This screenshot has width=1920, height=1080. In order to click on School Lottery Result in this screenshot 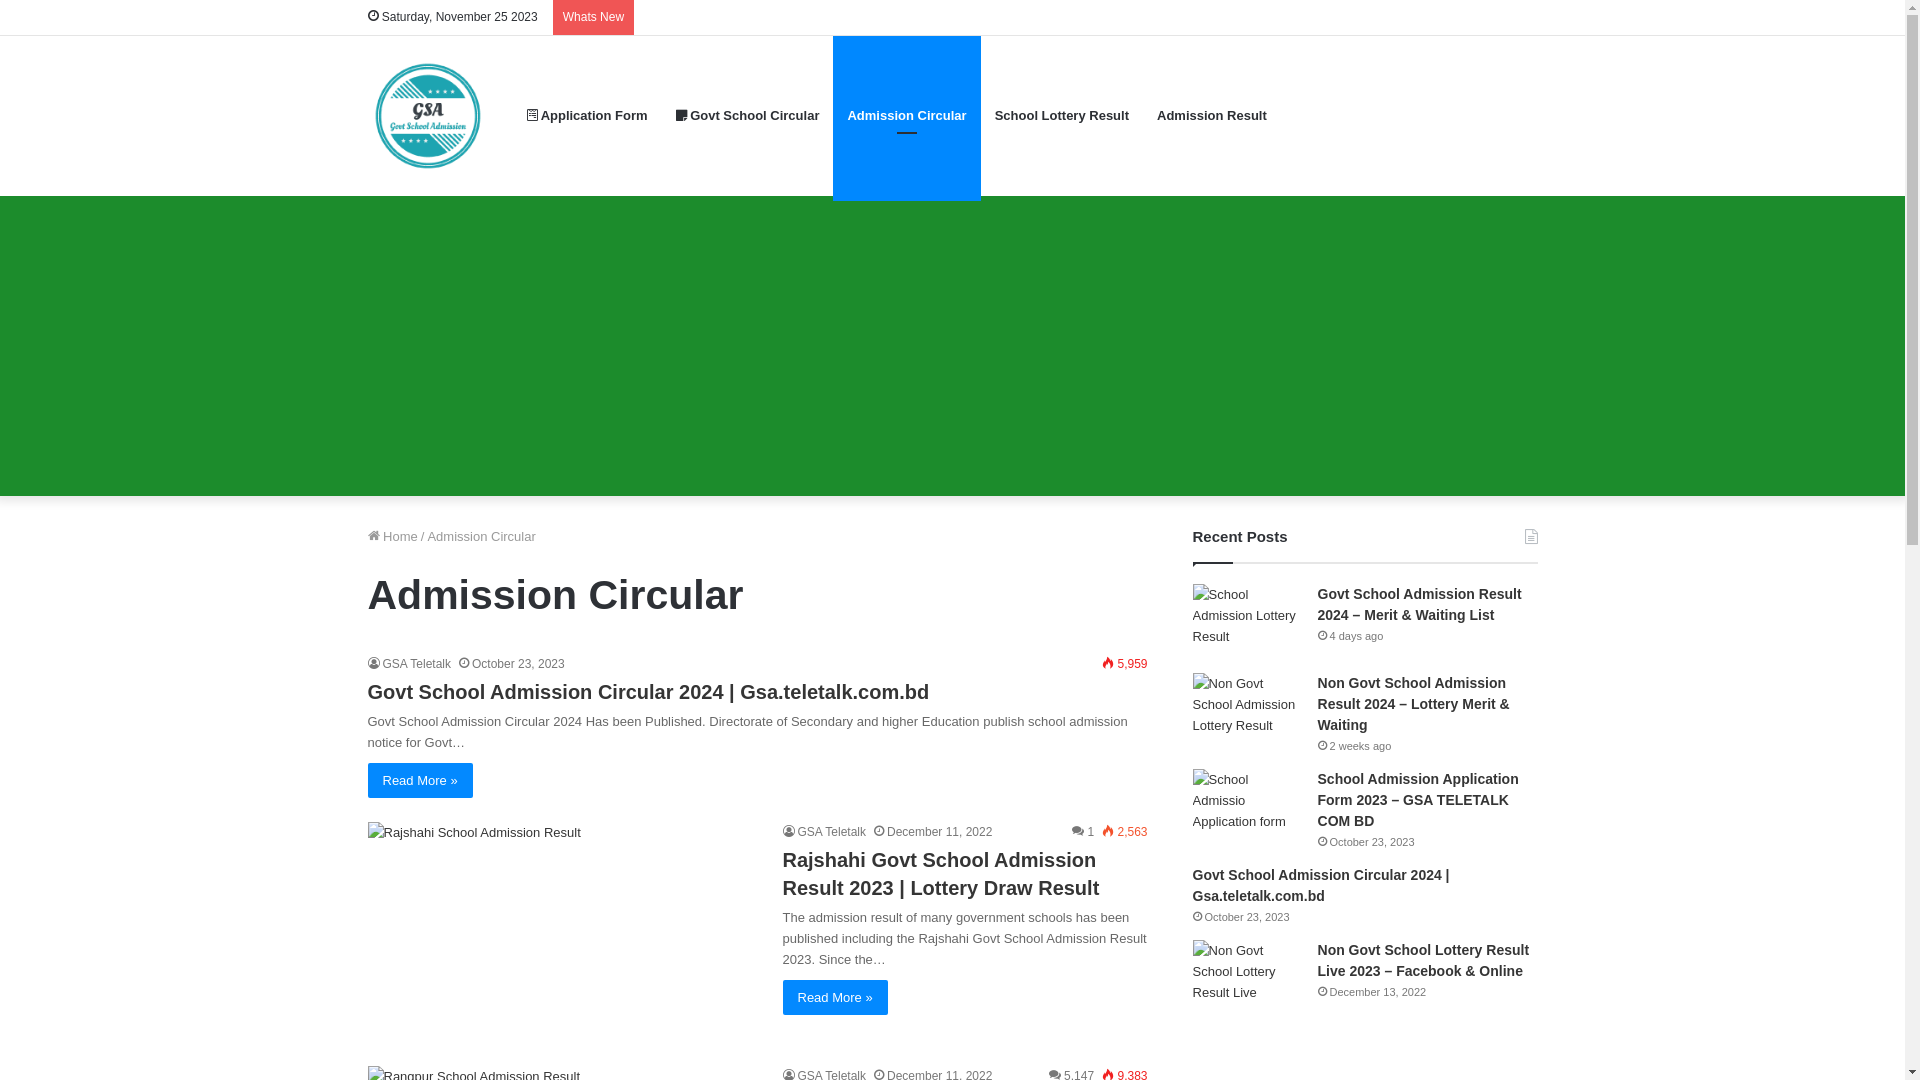, I will do `click(1062, 116)`.